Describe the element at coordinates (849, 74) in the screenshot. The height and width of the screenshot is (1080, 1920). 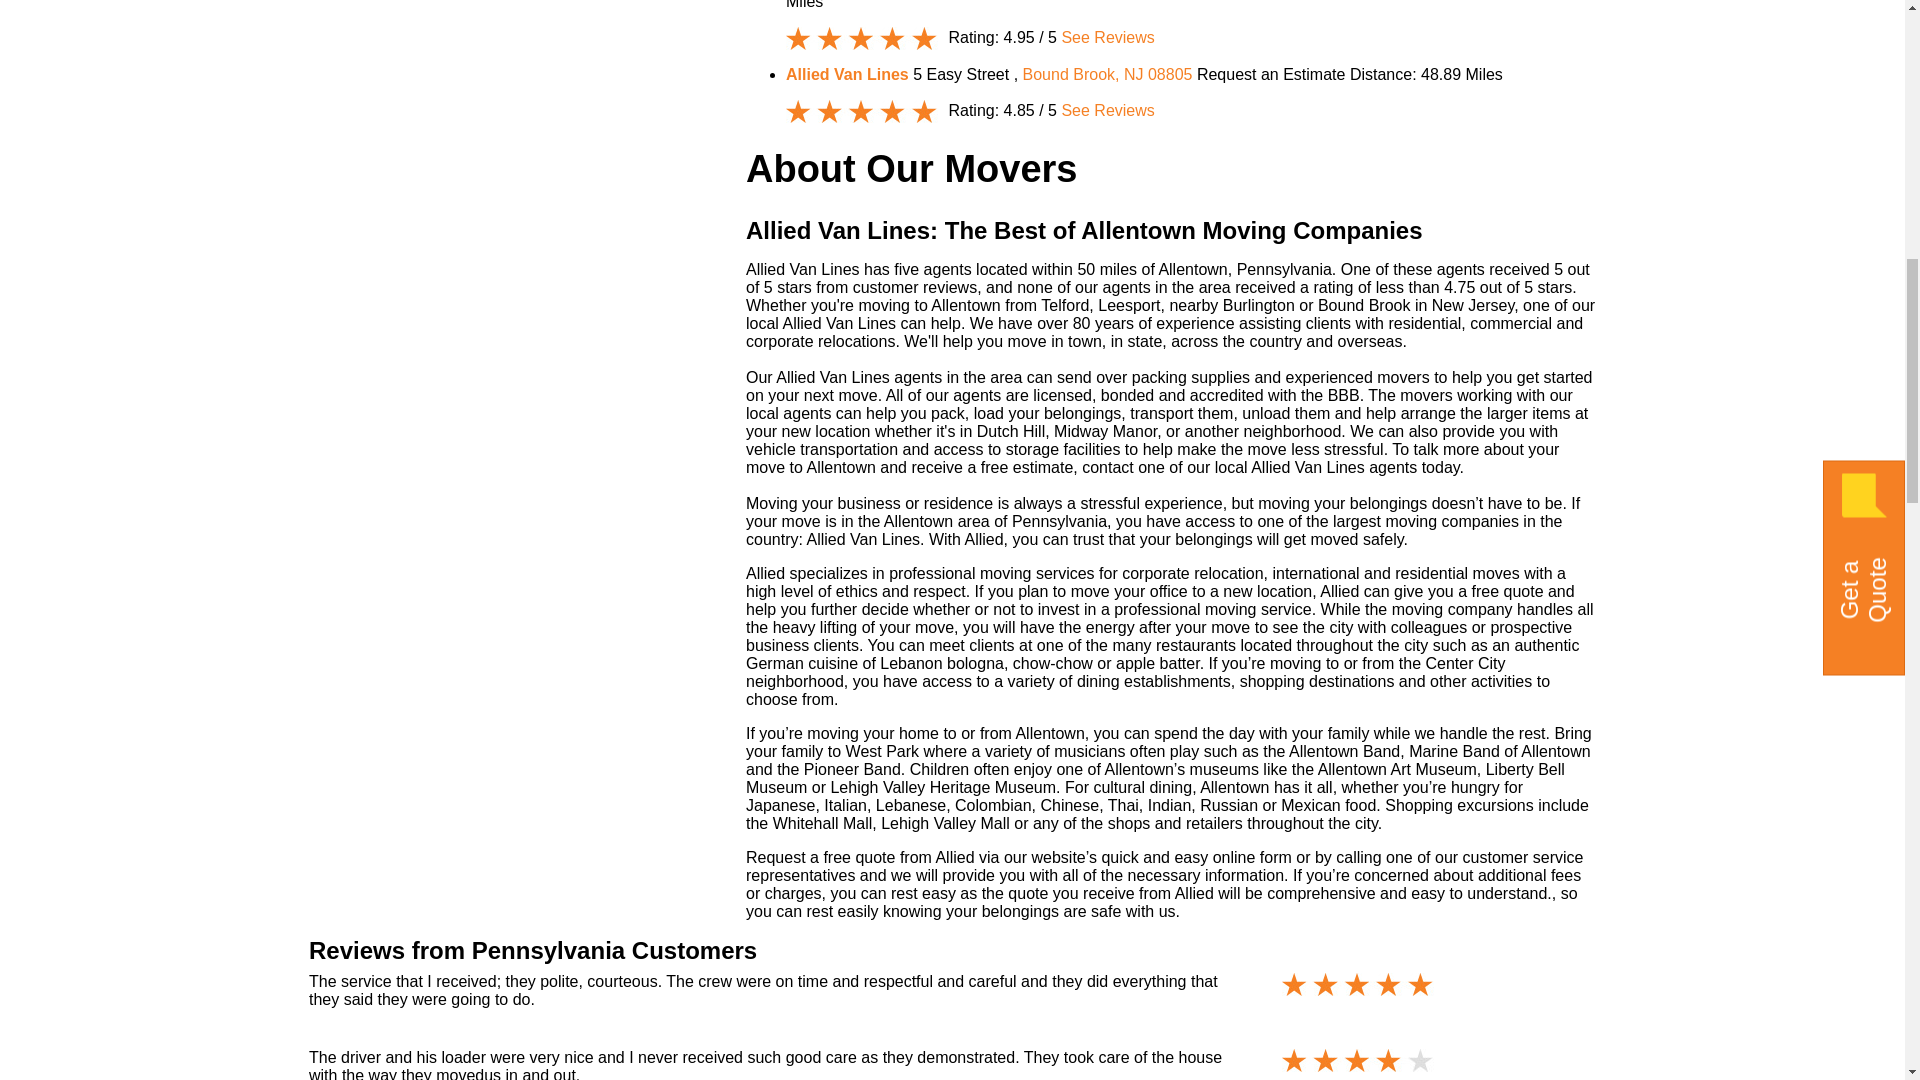
I see `Allied Van Lines` at that location.